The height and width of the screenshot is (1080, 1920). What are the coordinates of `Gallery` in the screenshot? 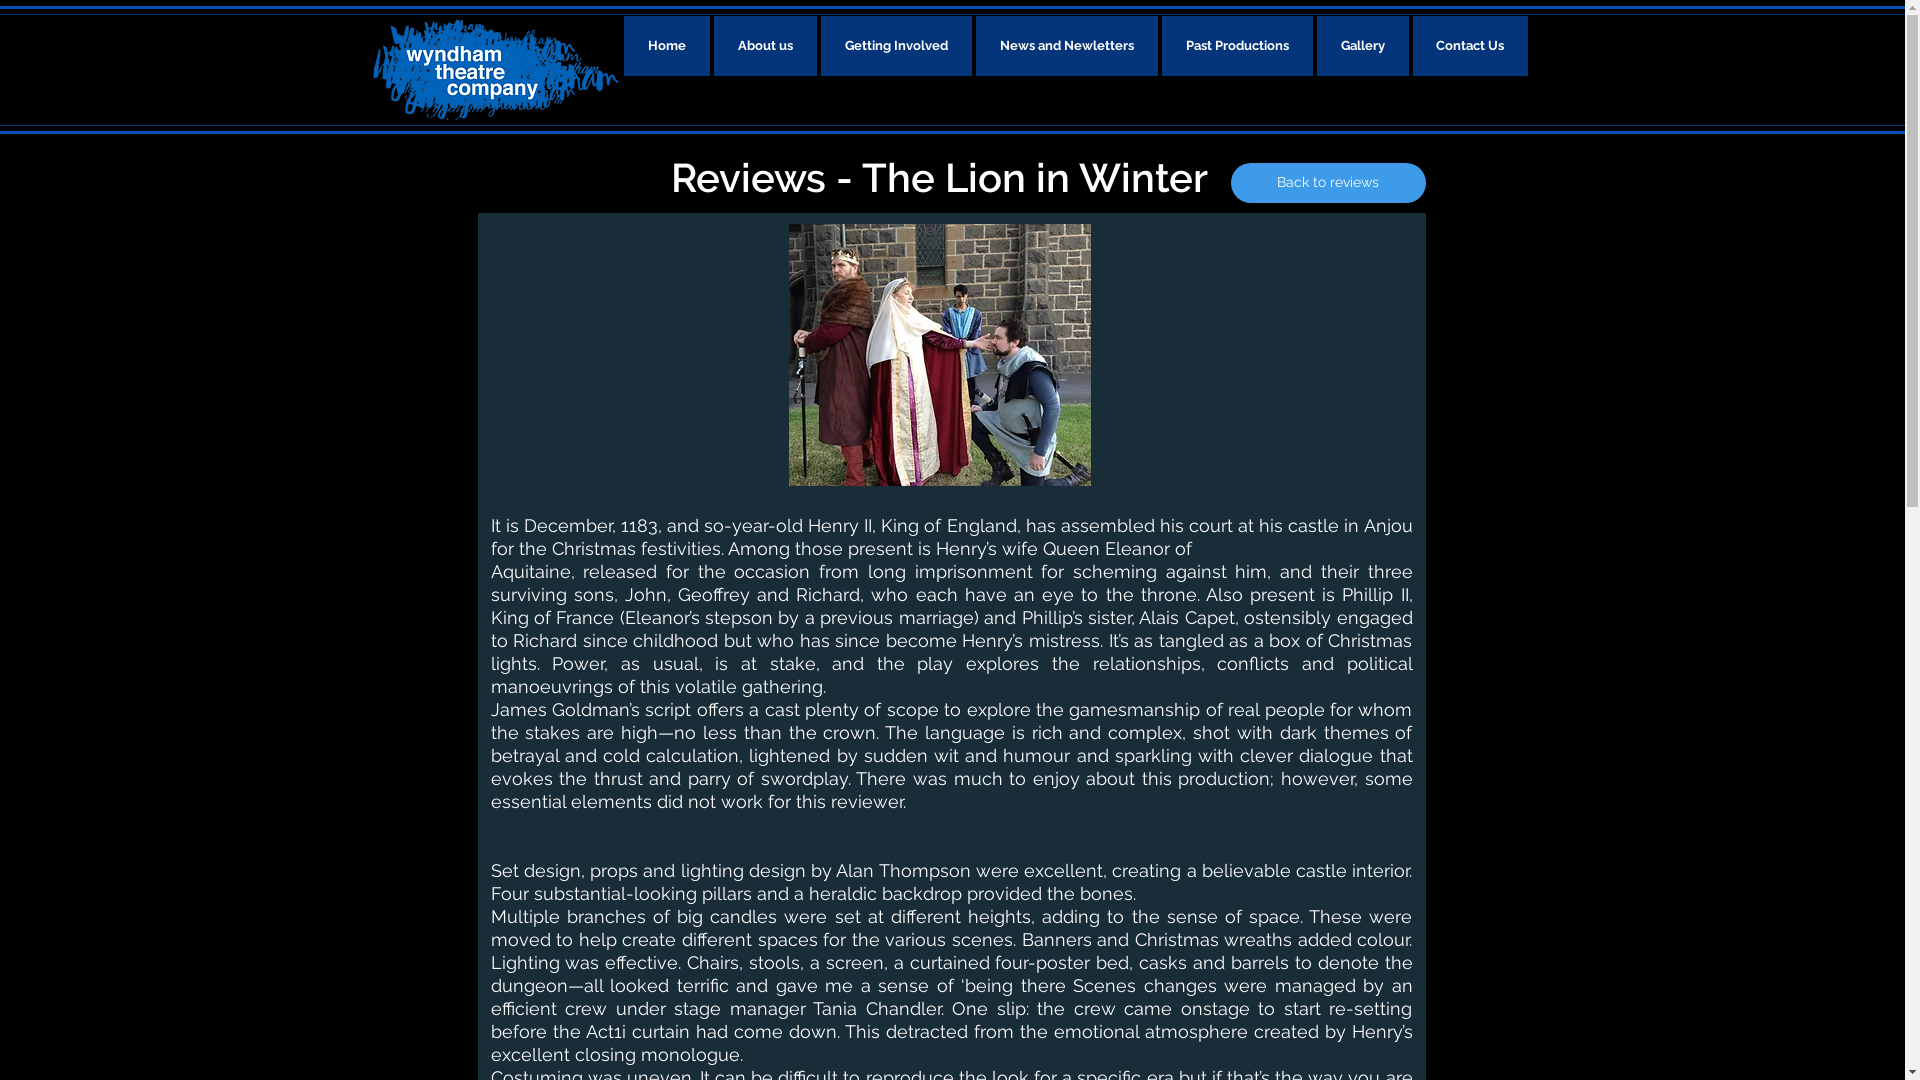 It's located at (1362, 46).